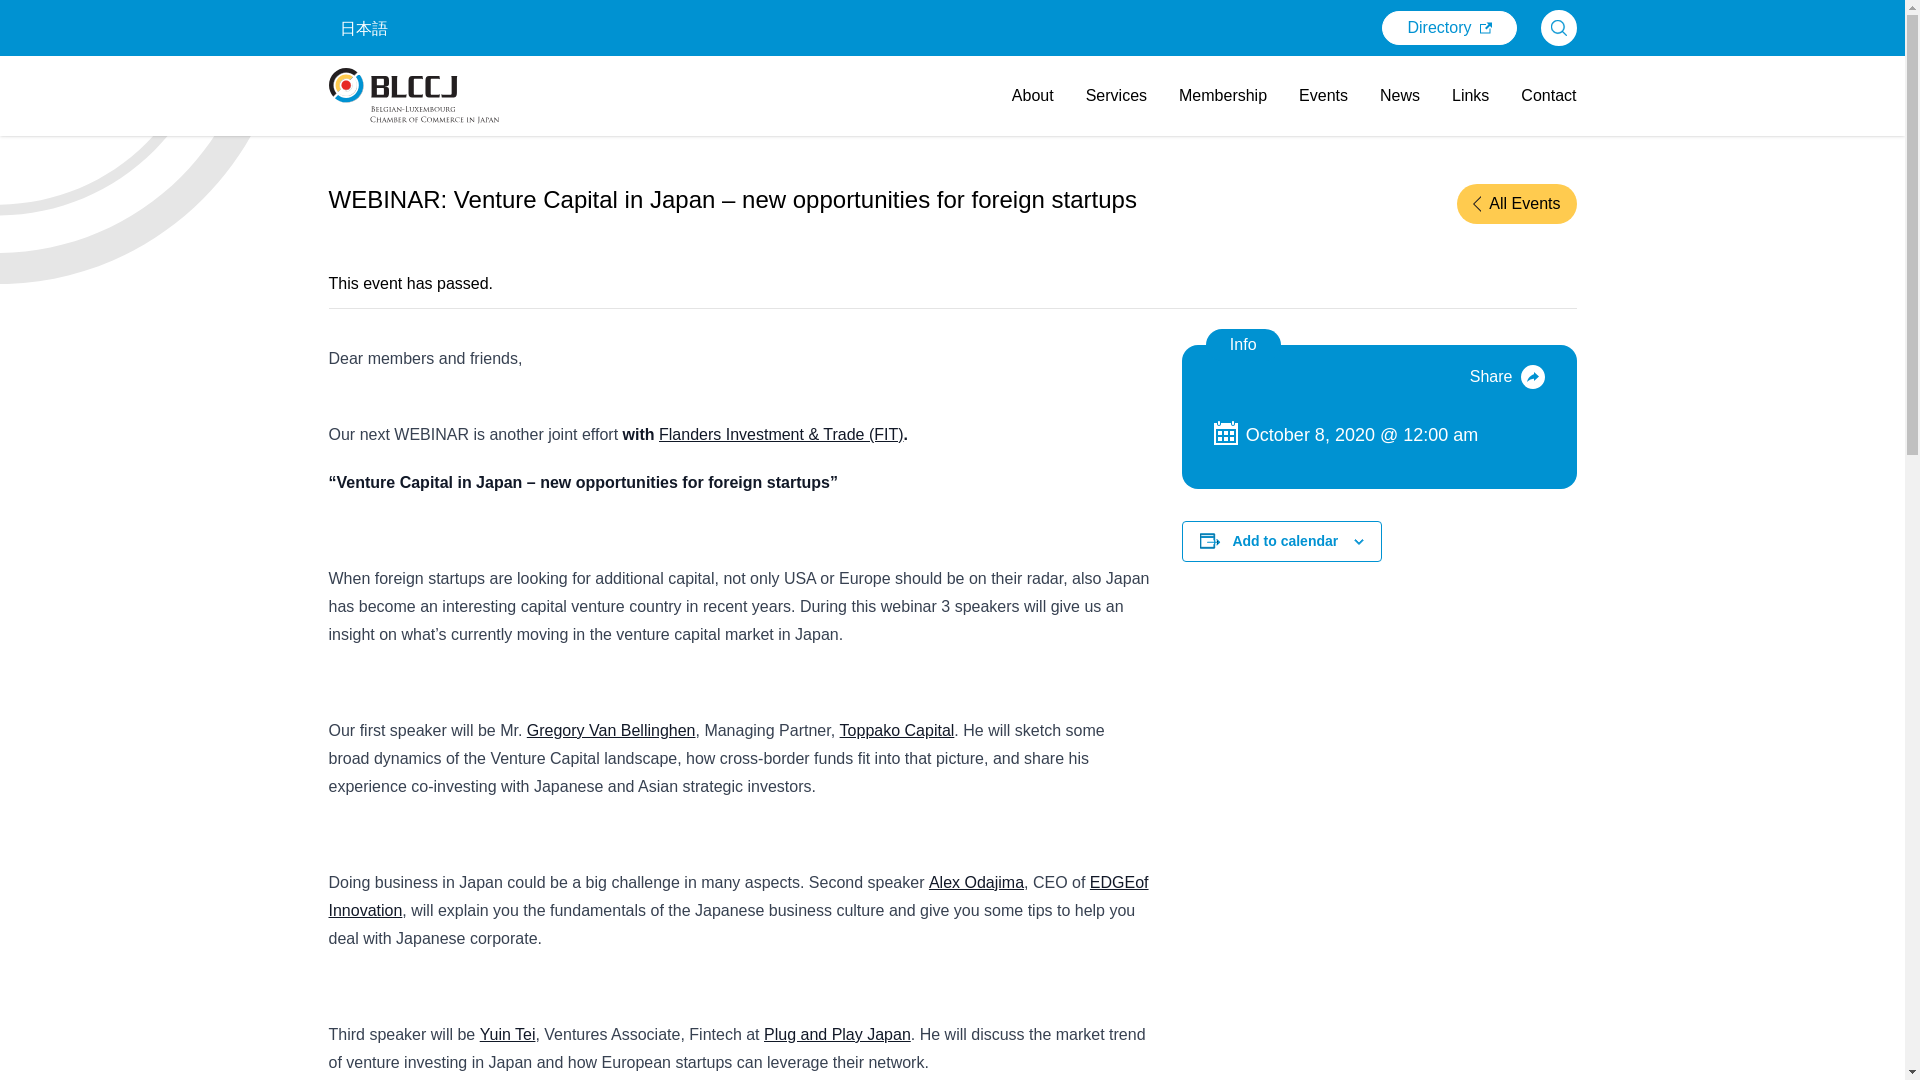 The image size is (1920, 1080). I want to click on Yuin Tei, so click(508, 1034).